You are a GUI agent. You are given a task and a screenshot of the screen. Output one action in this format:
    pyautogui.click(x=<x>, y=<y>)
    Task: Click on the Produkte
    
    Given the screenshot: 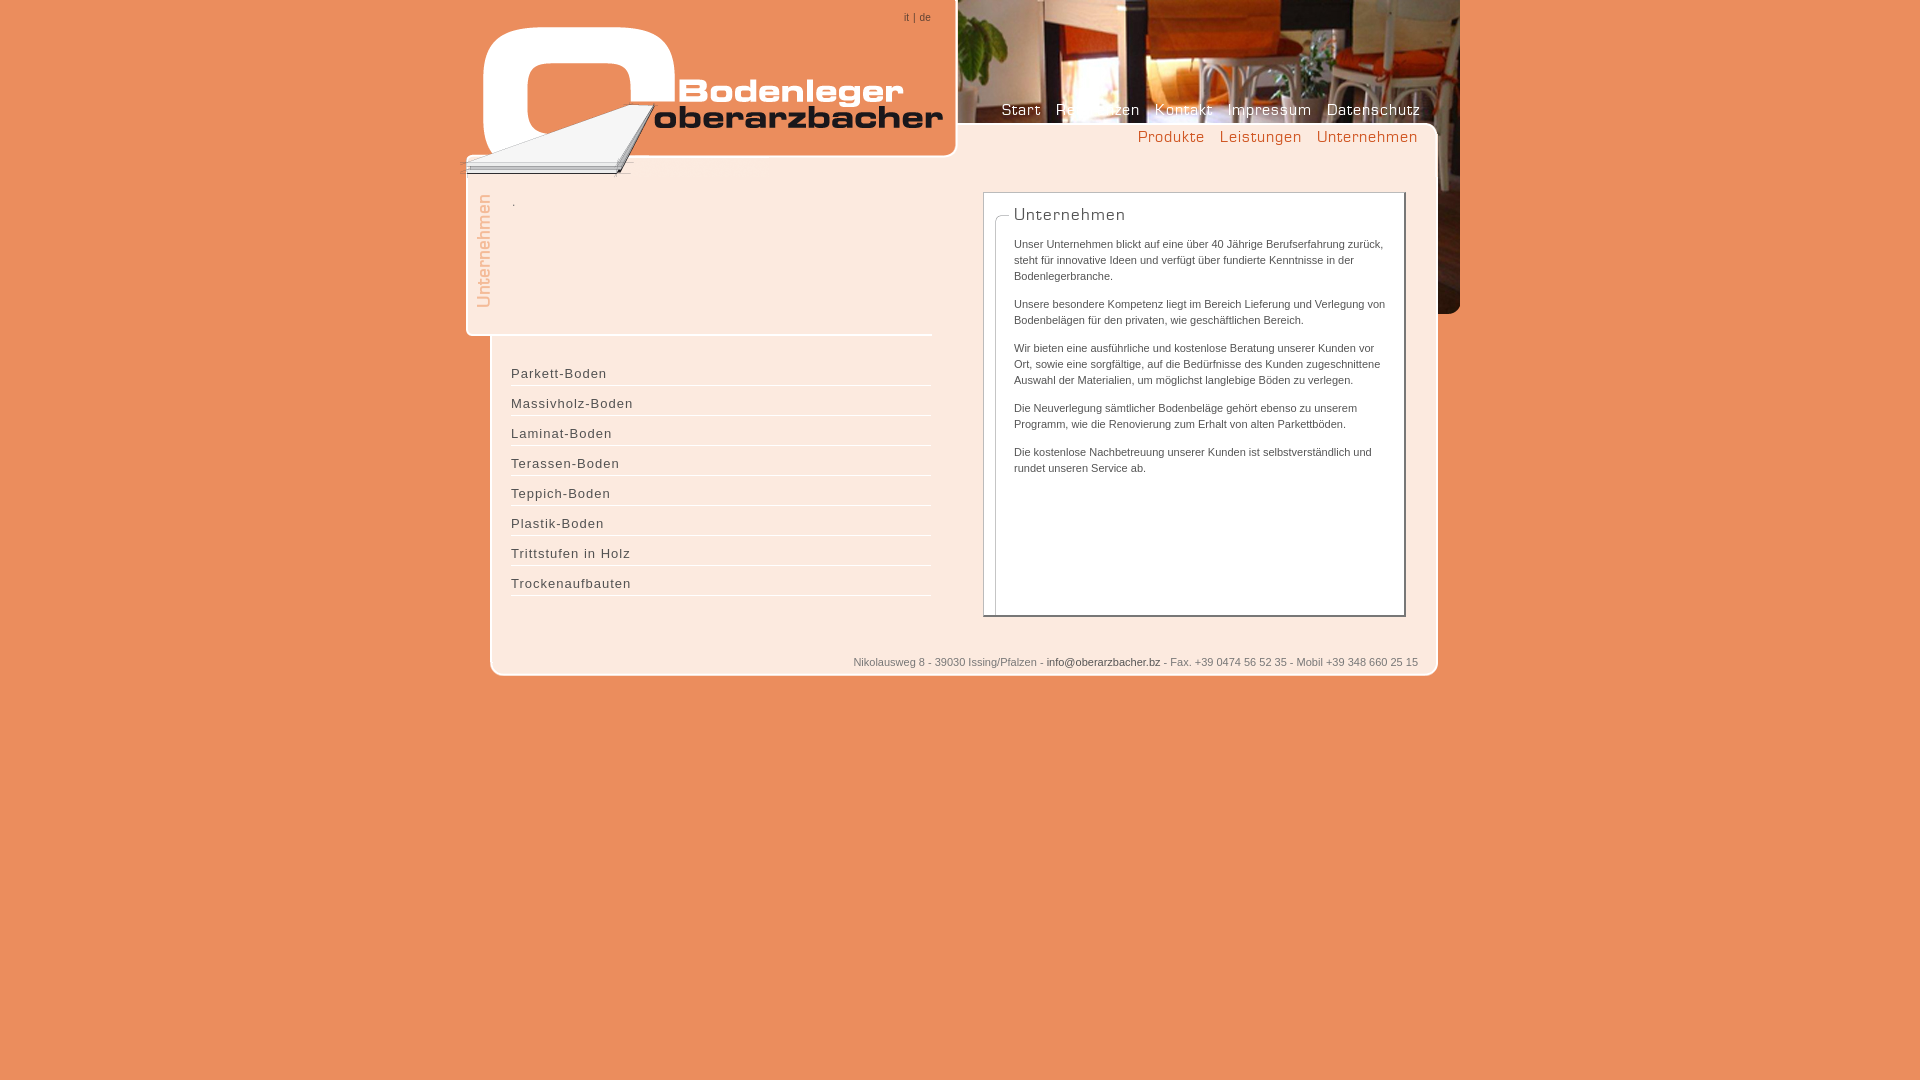 What is the action you would take?
    pyautogui.click(x=1172, y=142)
    